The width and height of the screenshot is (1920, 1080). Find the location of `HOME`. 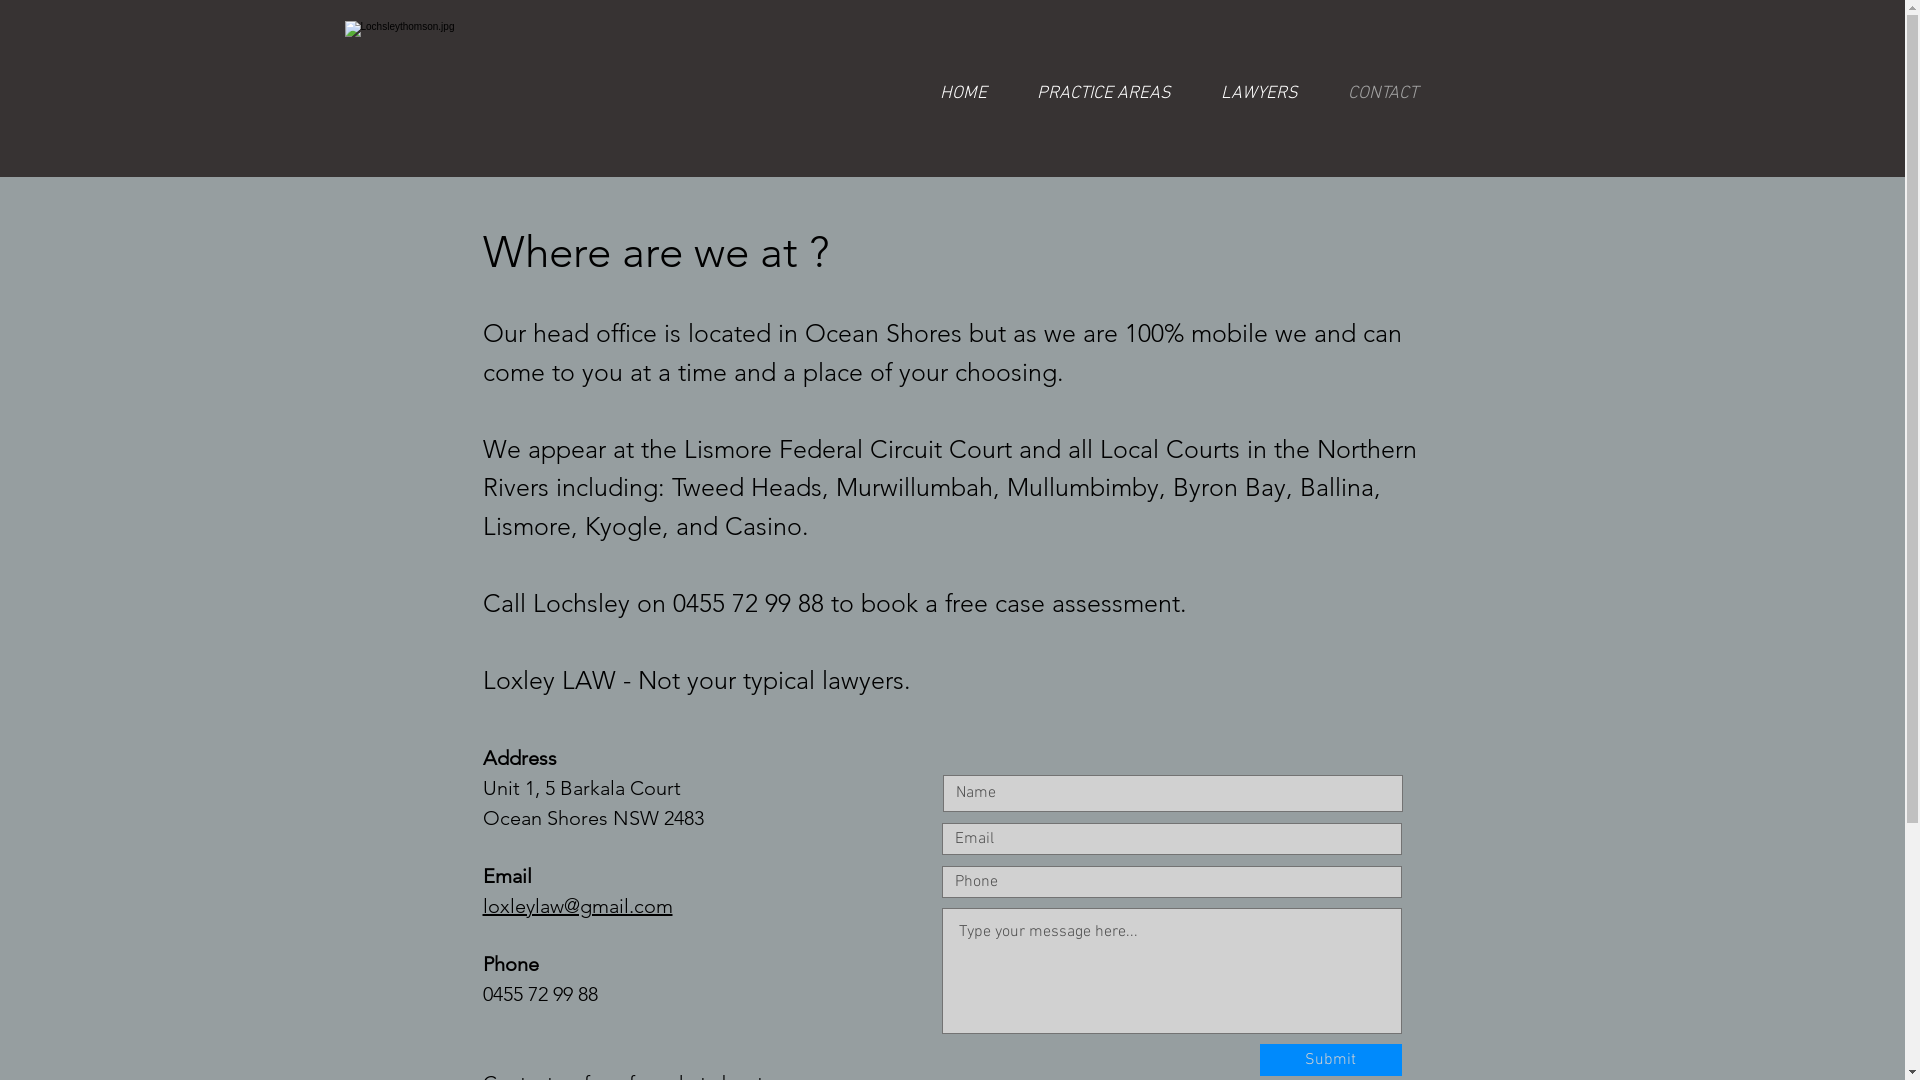

HOME is located at coordinates (962, 94).